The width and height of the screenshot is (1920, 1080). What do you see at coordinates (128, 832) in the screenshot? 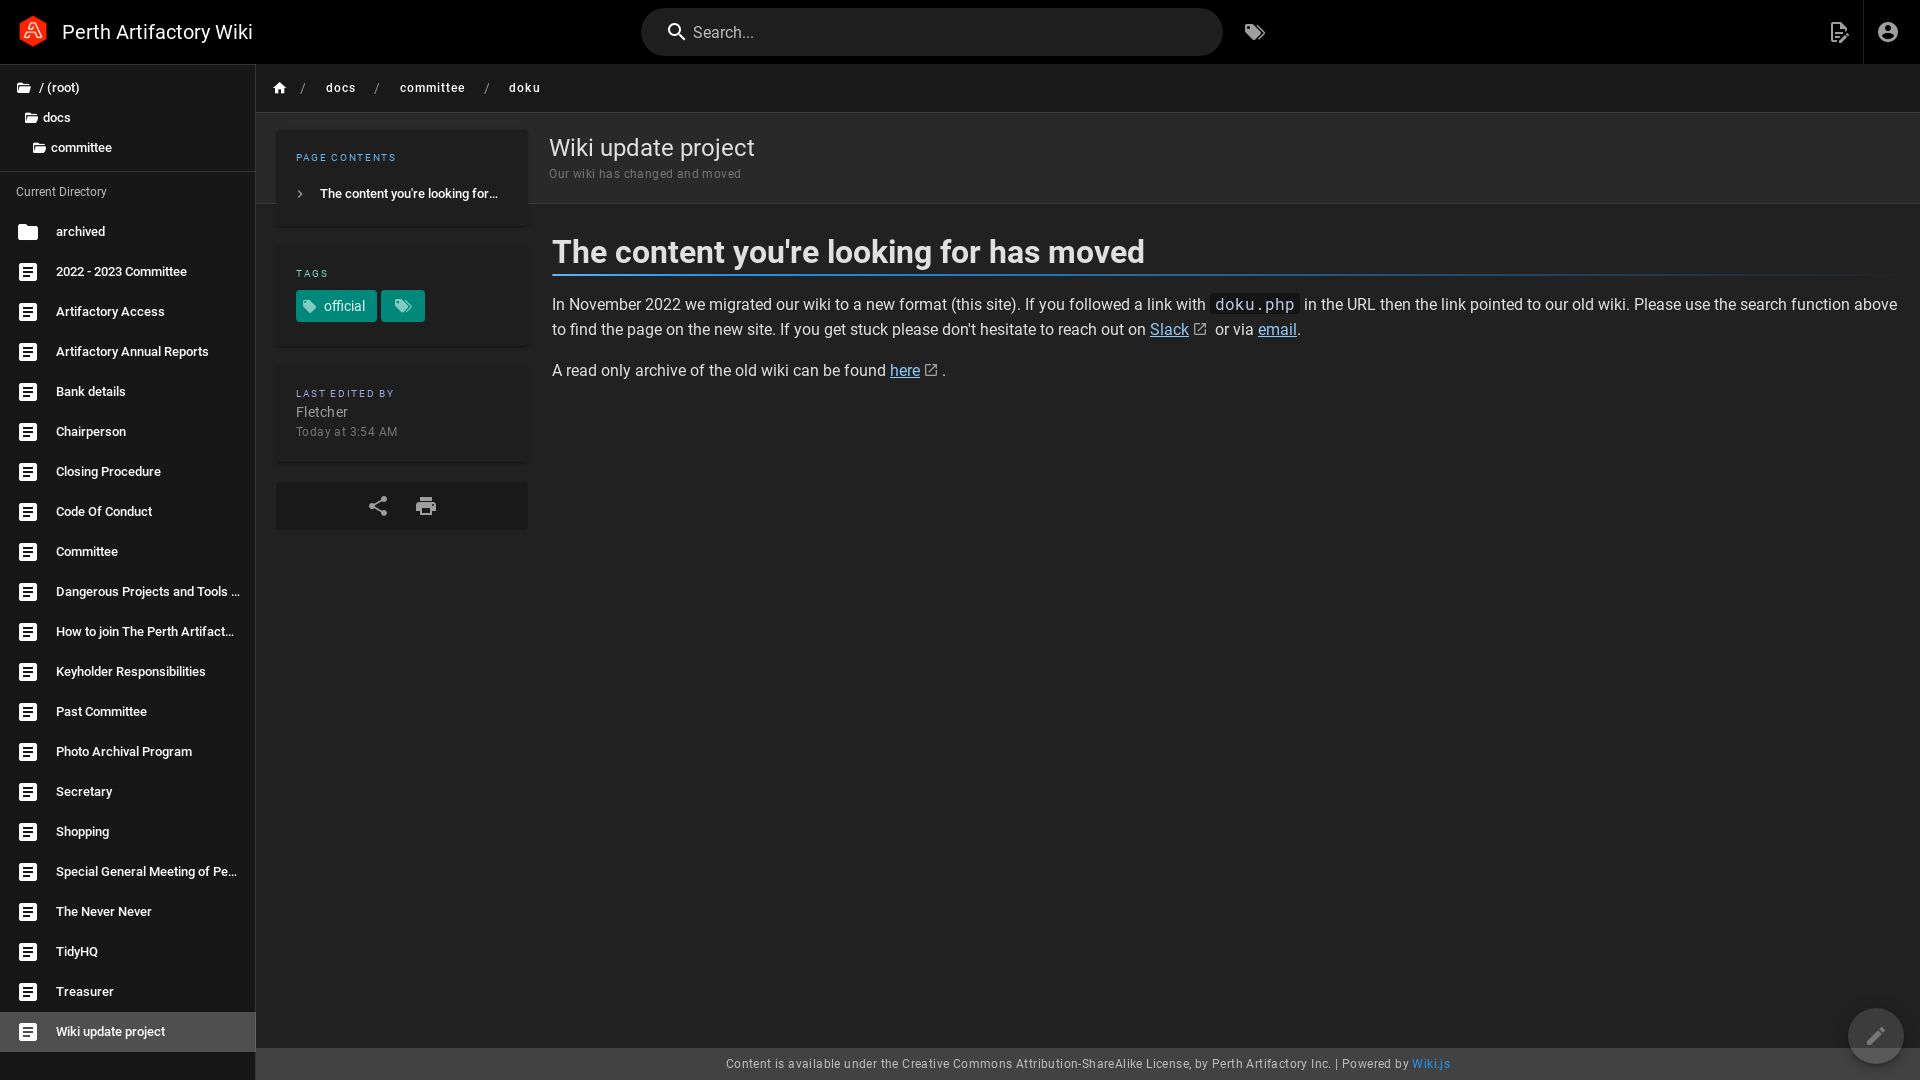
I see `Shopping` at bounding box center [128, 832].